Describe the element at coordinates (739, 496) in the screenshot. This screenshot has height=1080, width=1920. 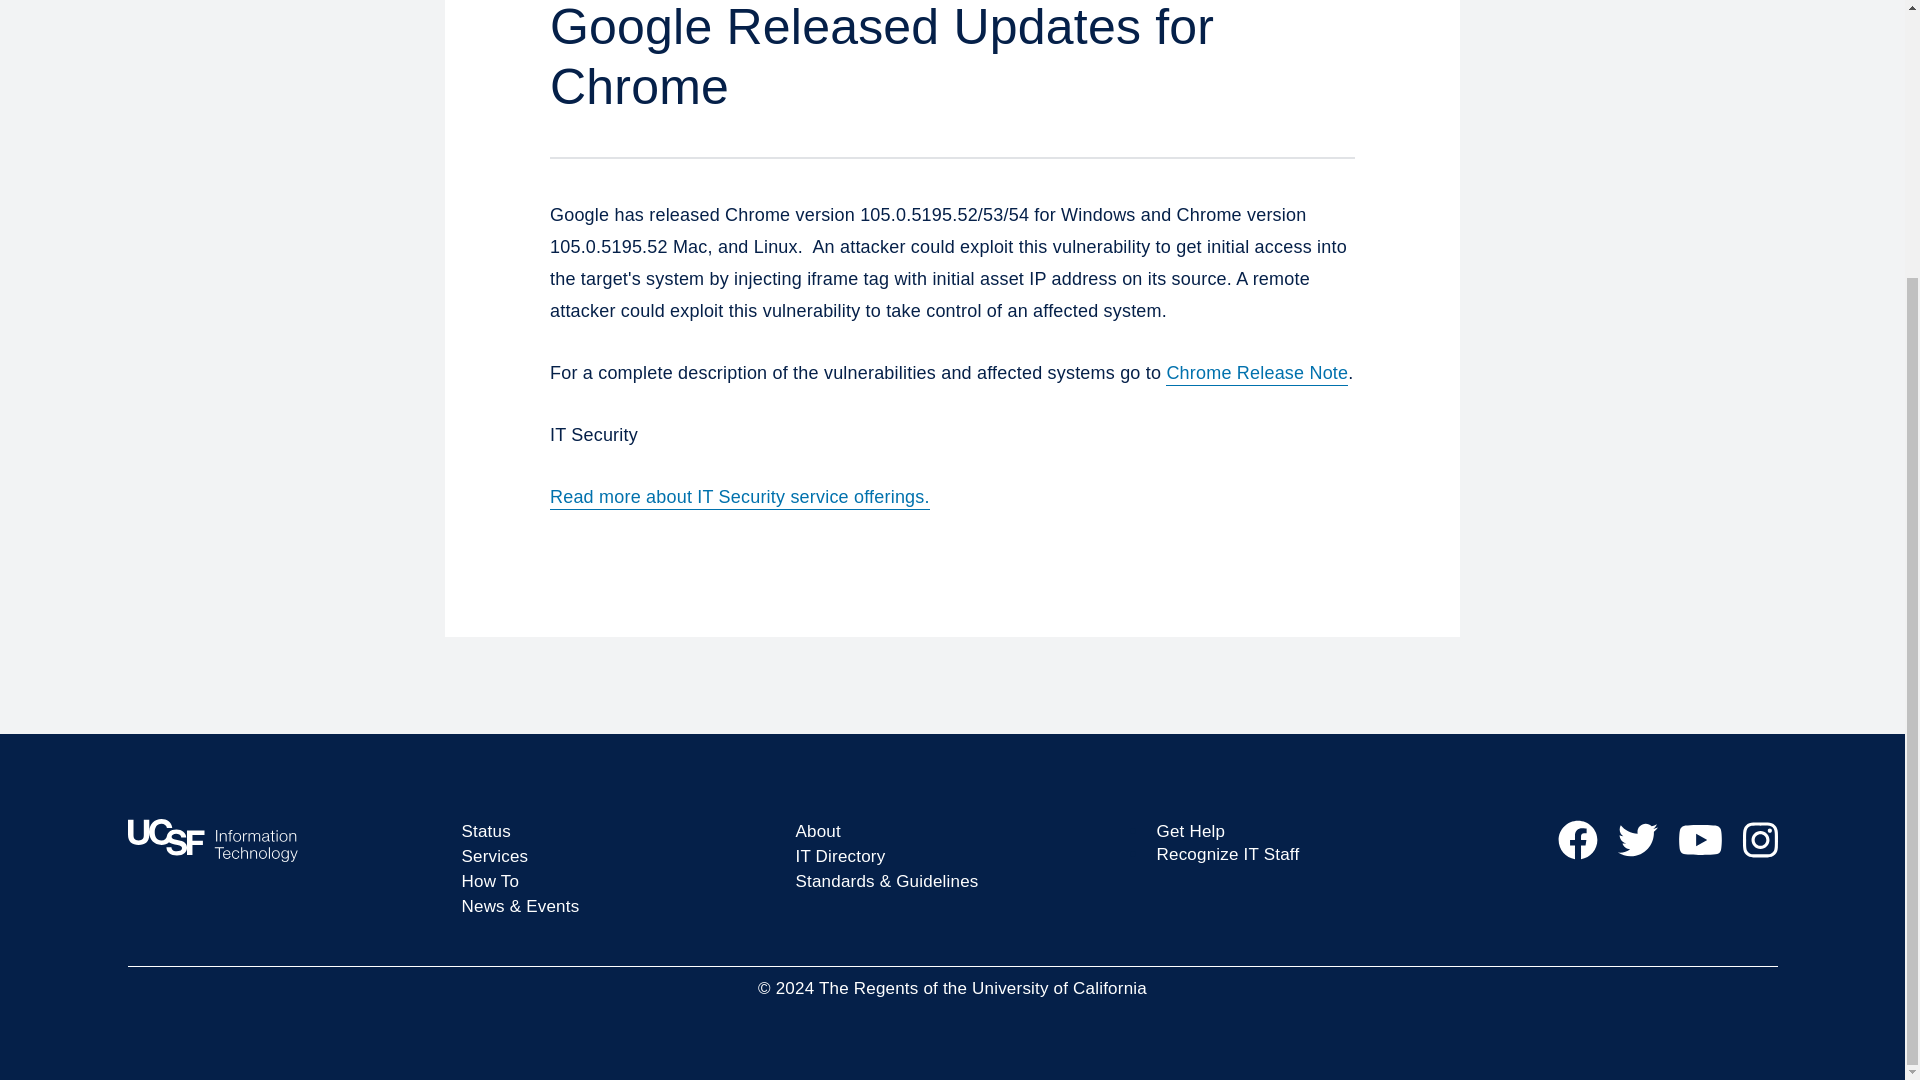
I see `Read more about IT Security service offerings.` at that location.